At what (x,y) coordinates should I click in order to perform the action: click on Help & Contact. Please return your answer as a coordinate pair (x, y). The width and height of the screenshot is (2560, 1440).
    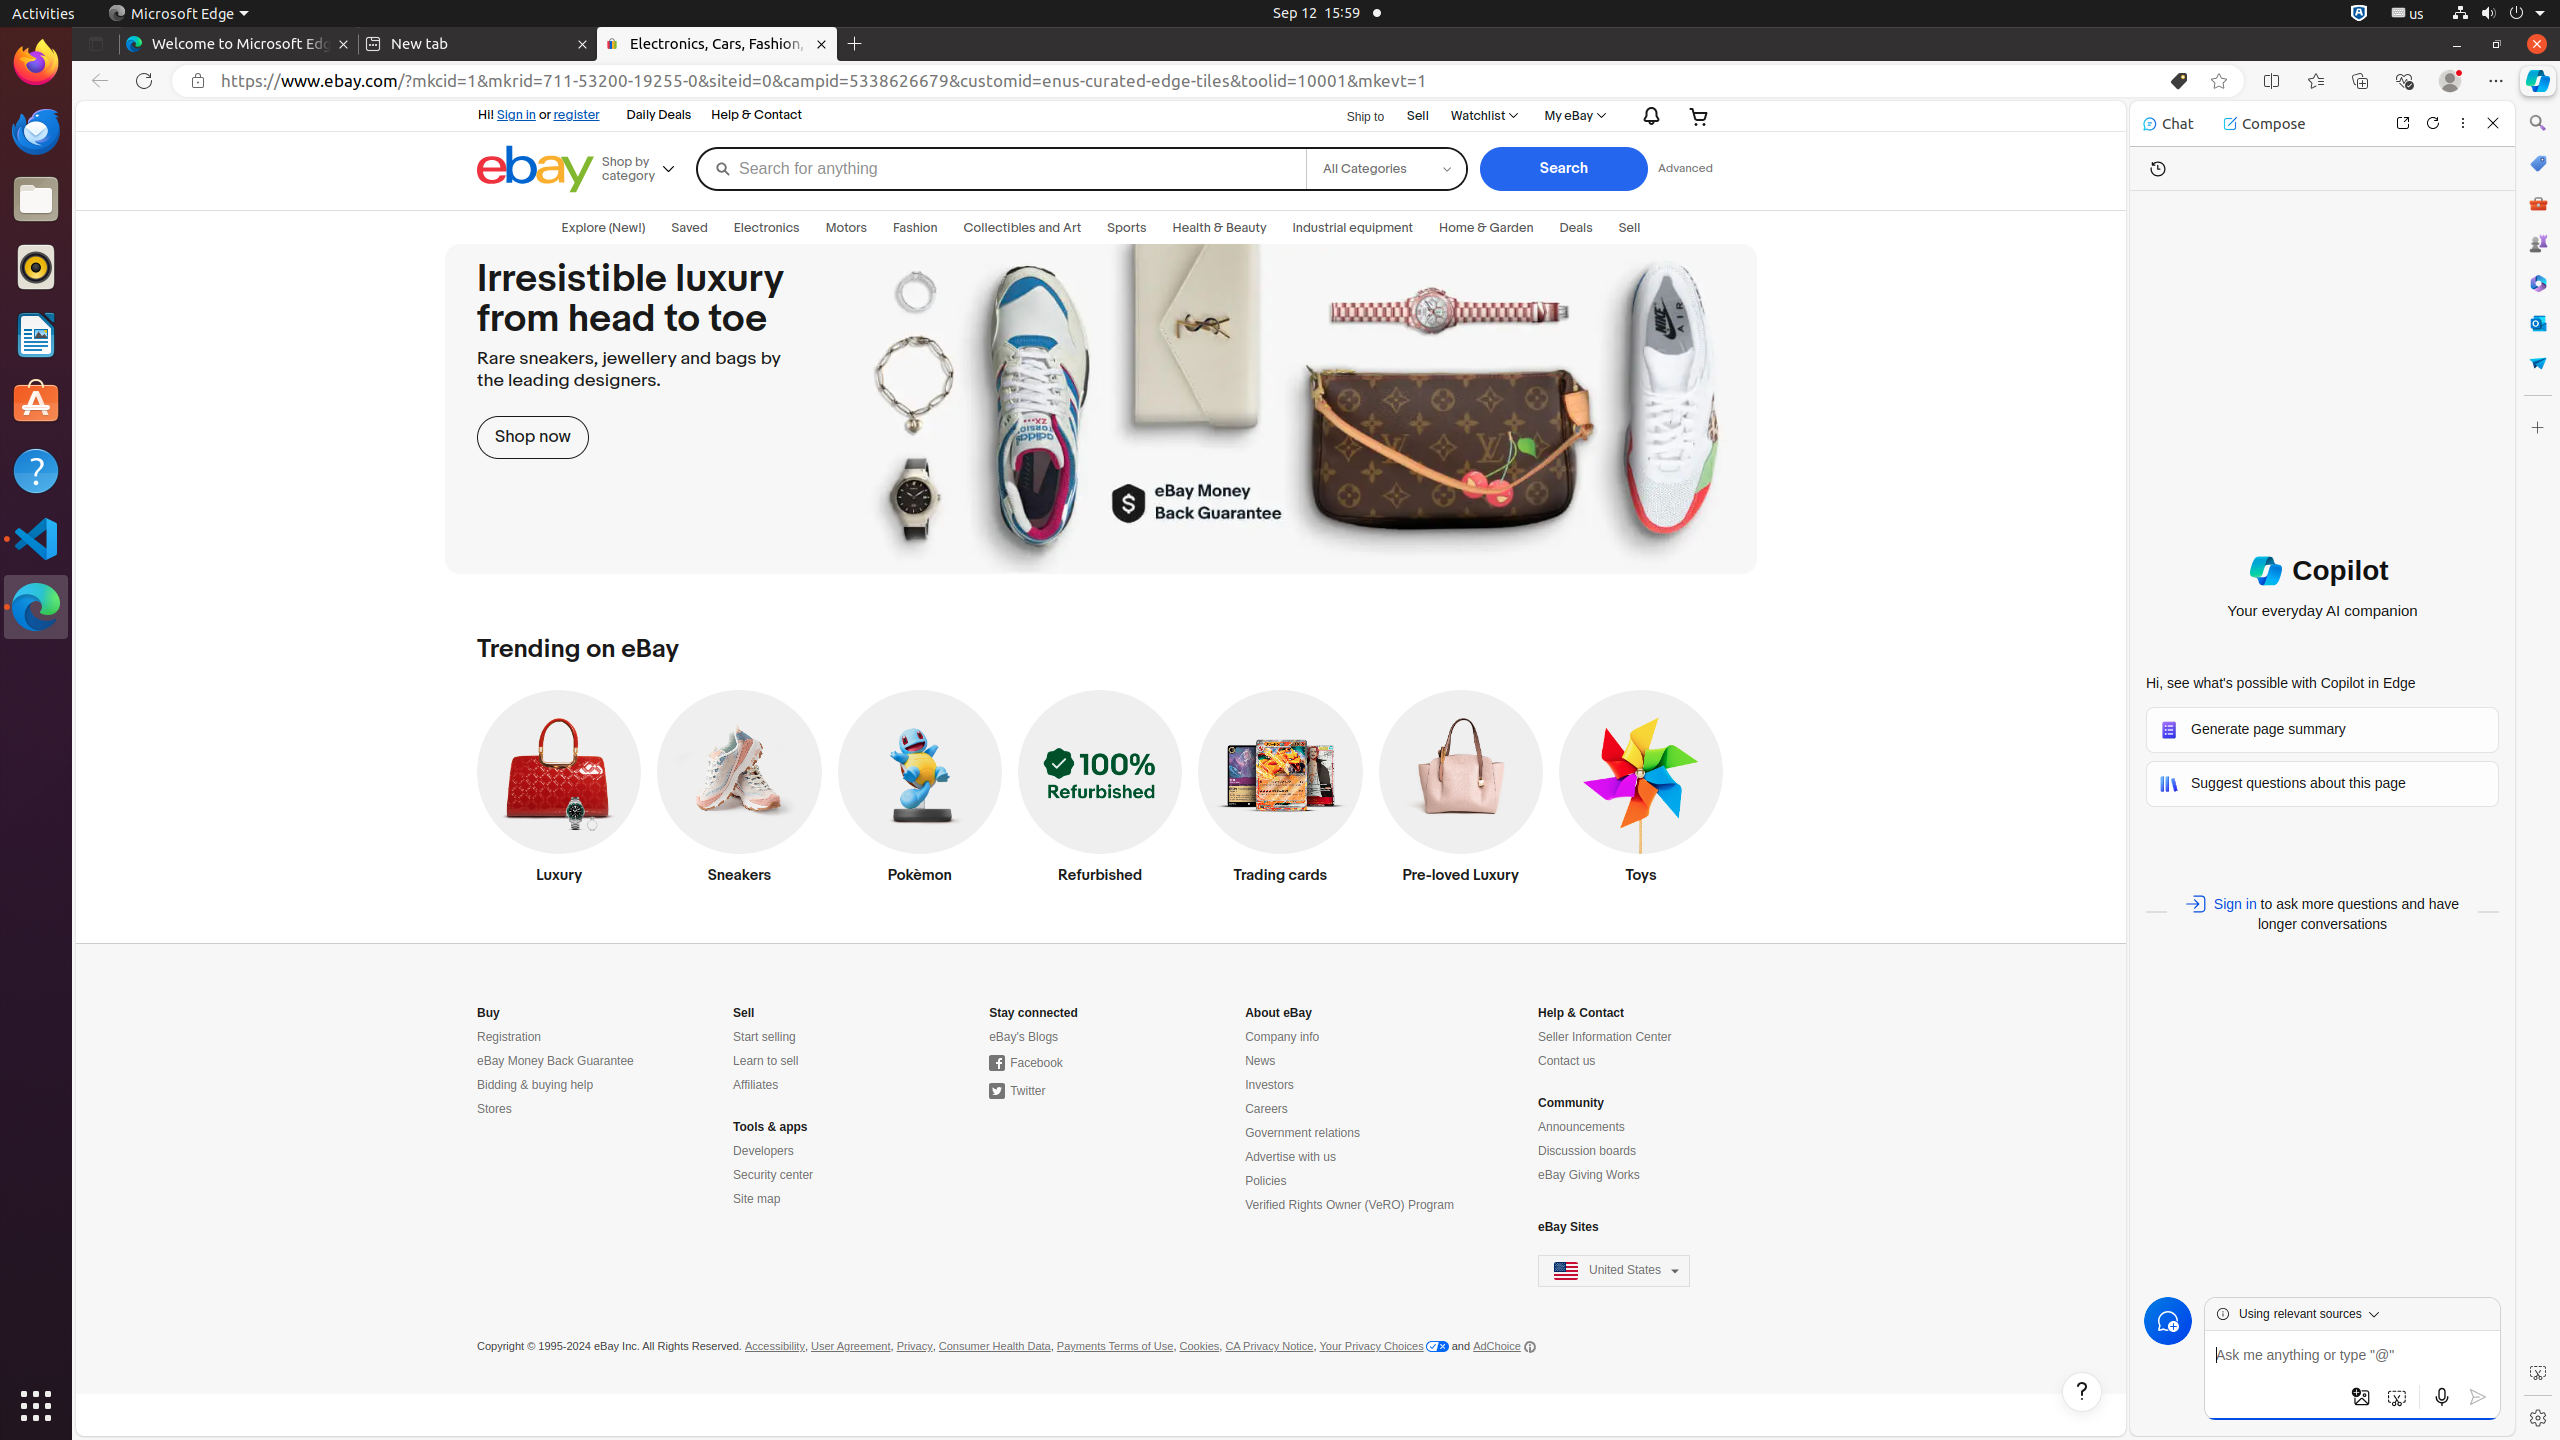
    Looking at the image, I should click on (756, 116).